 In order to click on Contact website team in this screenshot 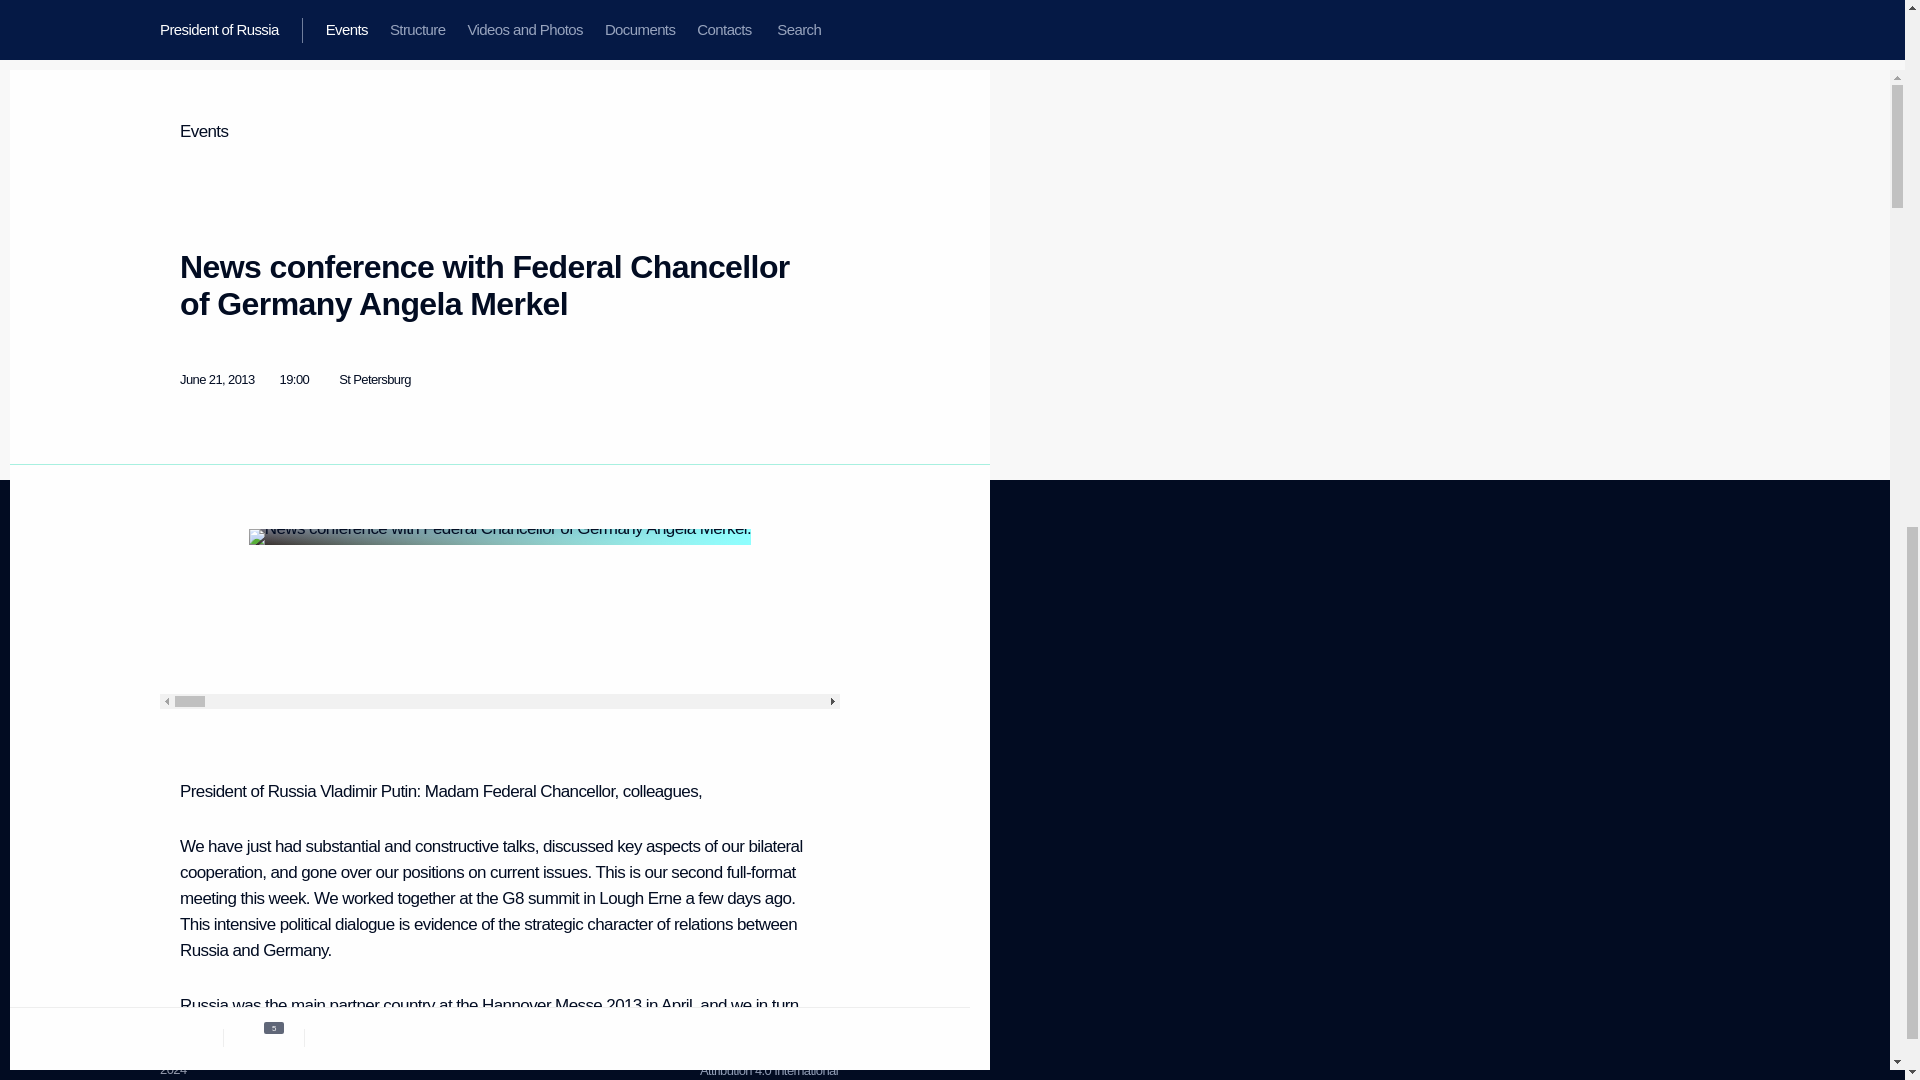, I will do `click(756, 726)`.